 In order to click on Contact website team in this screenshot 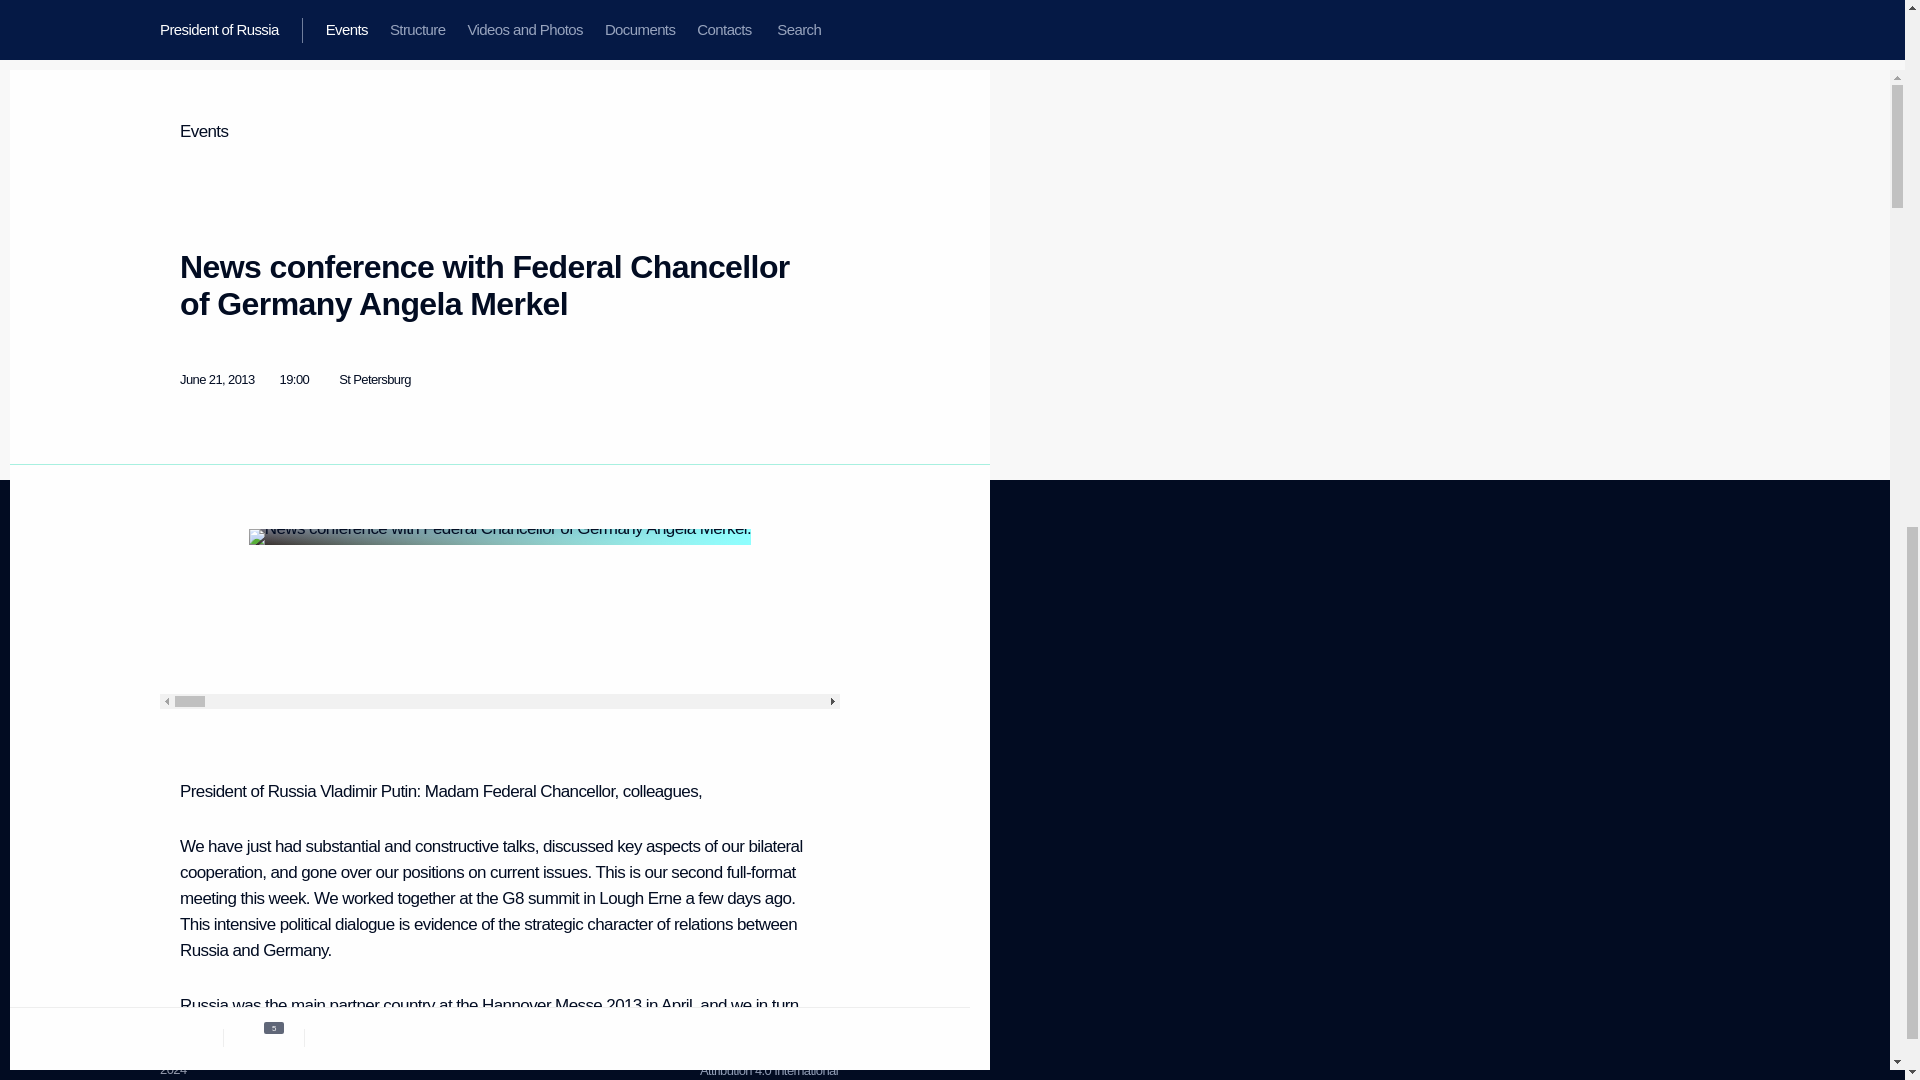, I will do `click(756, 726)`.